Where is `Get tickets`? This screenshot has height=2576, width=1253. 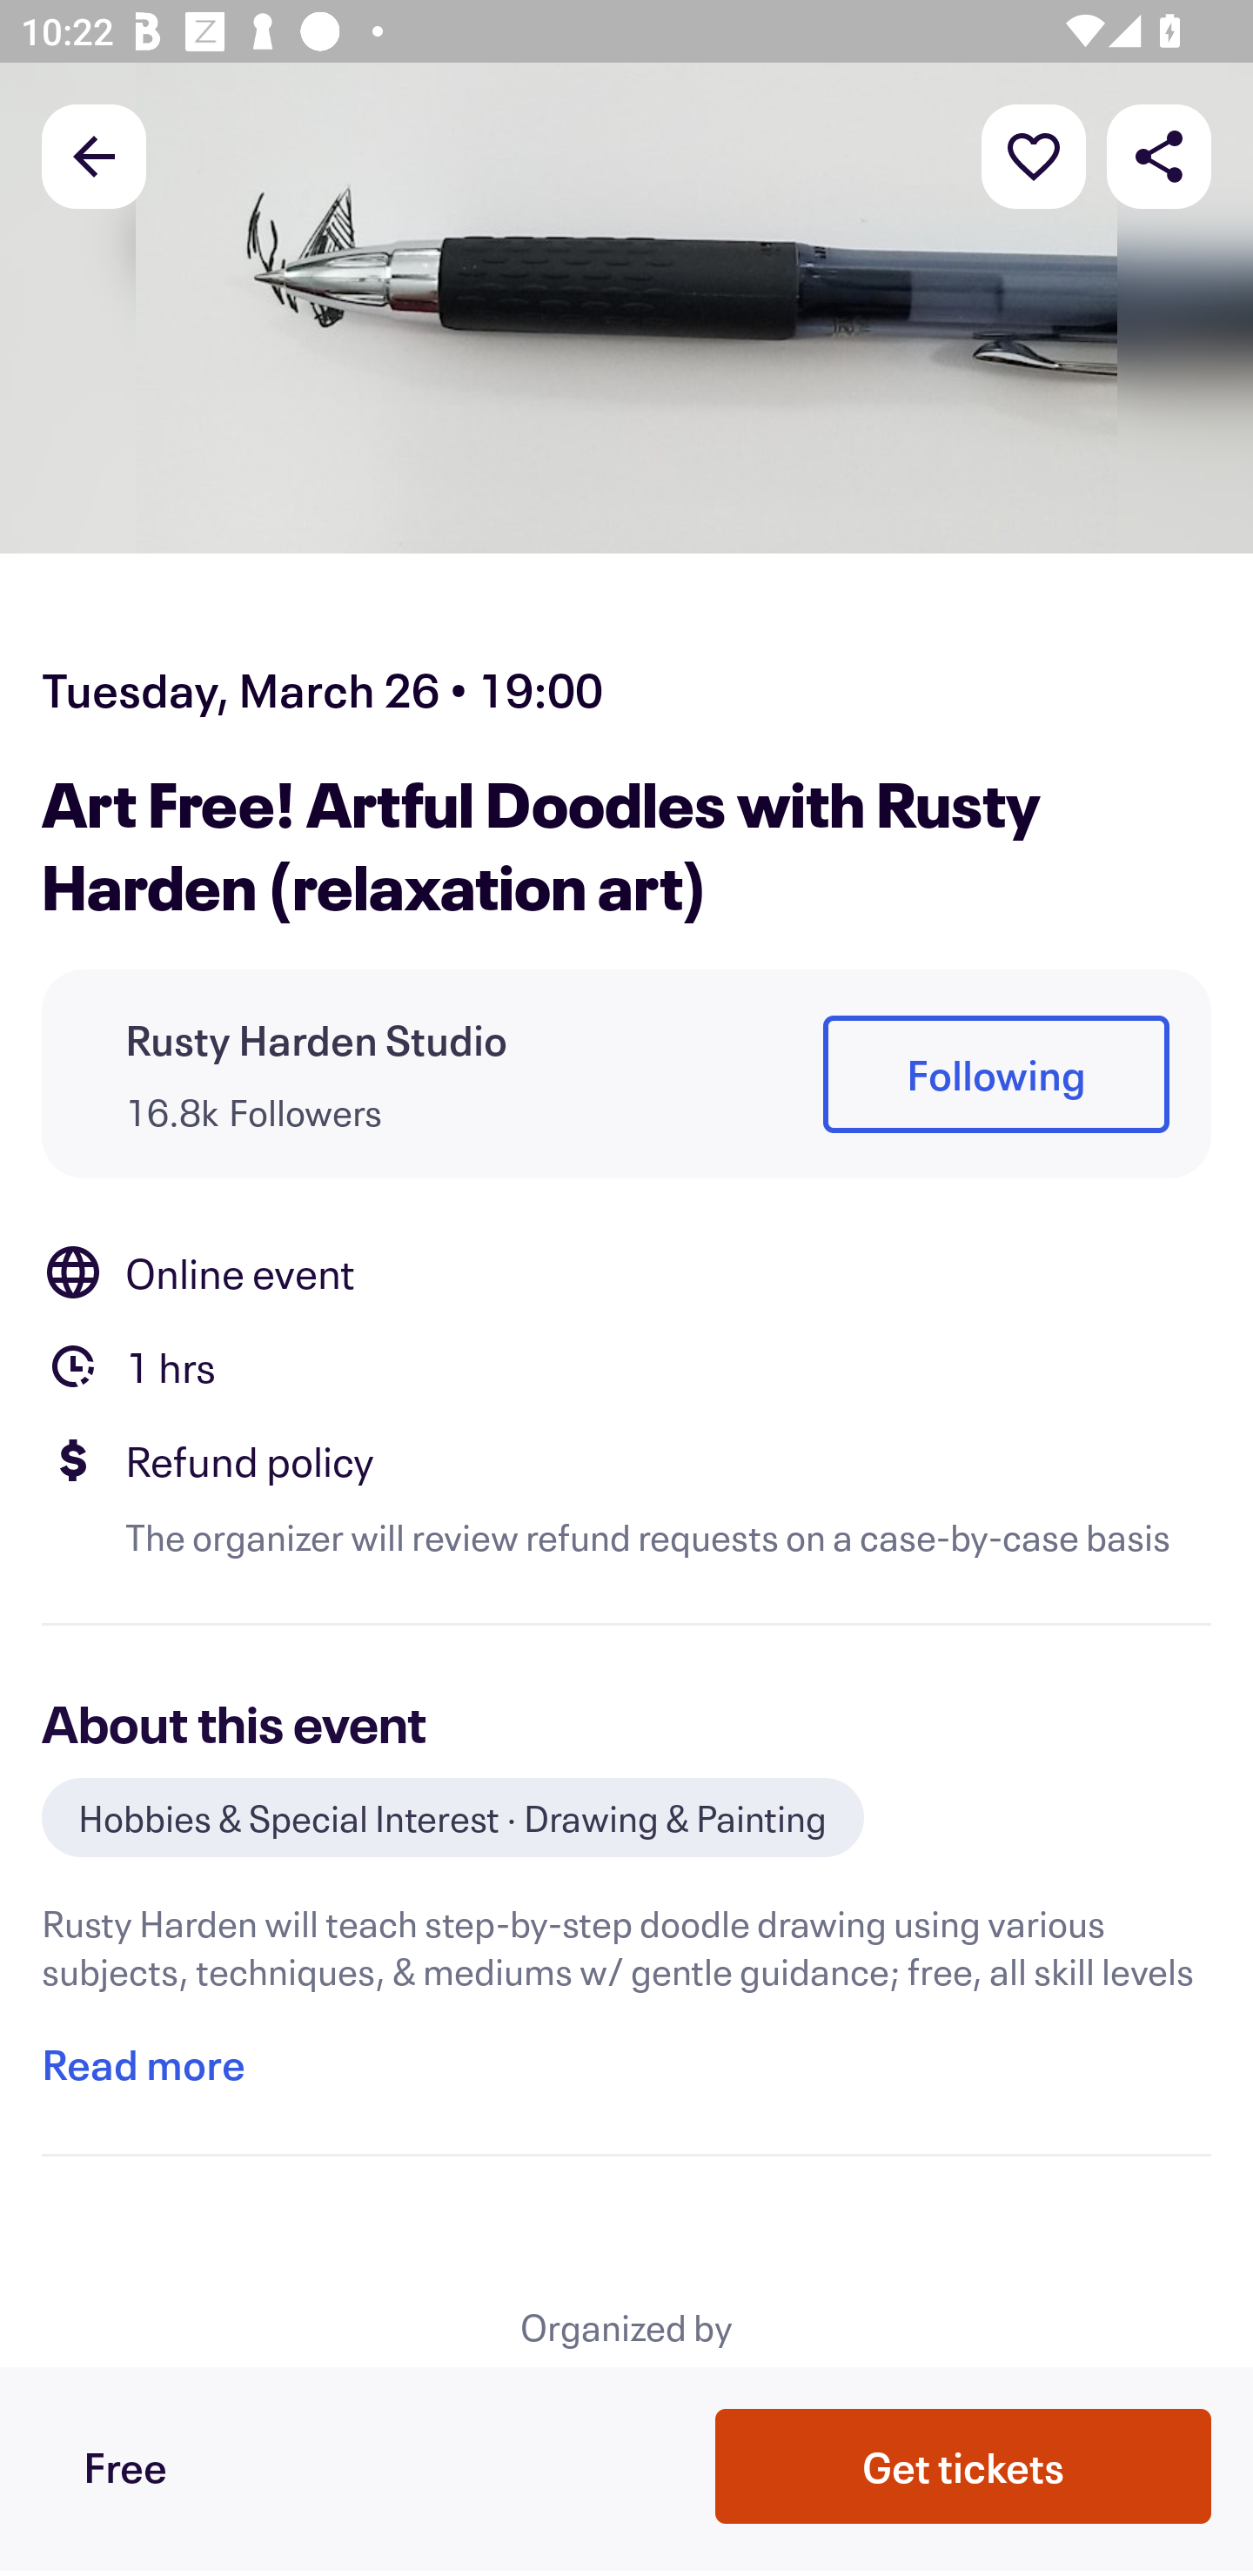 Get tickets is located at coordinates (963, 2465).